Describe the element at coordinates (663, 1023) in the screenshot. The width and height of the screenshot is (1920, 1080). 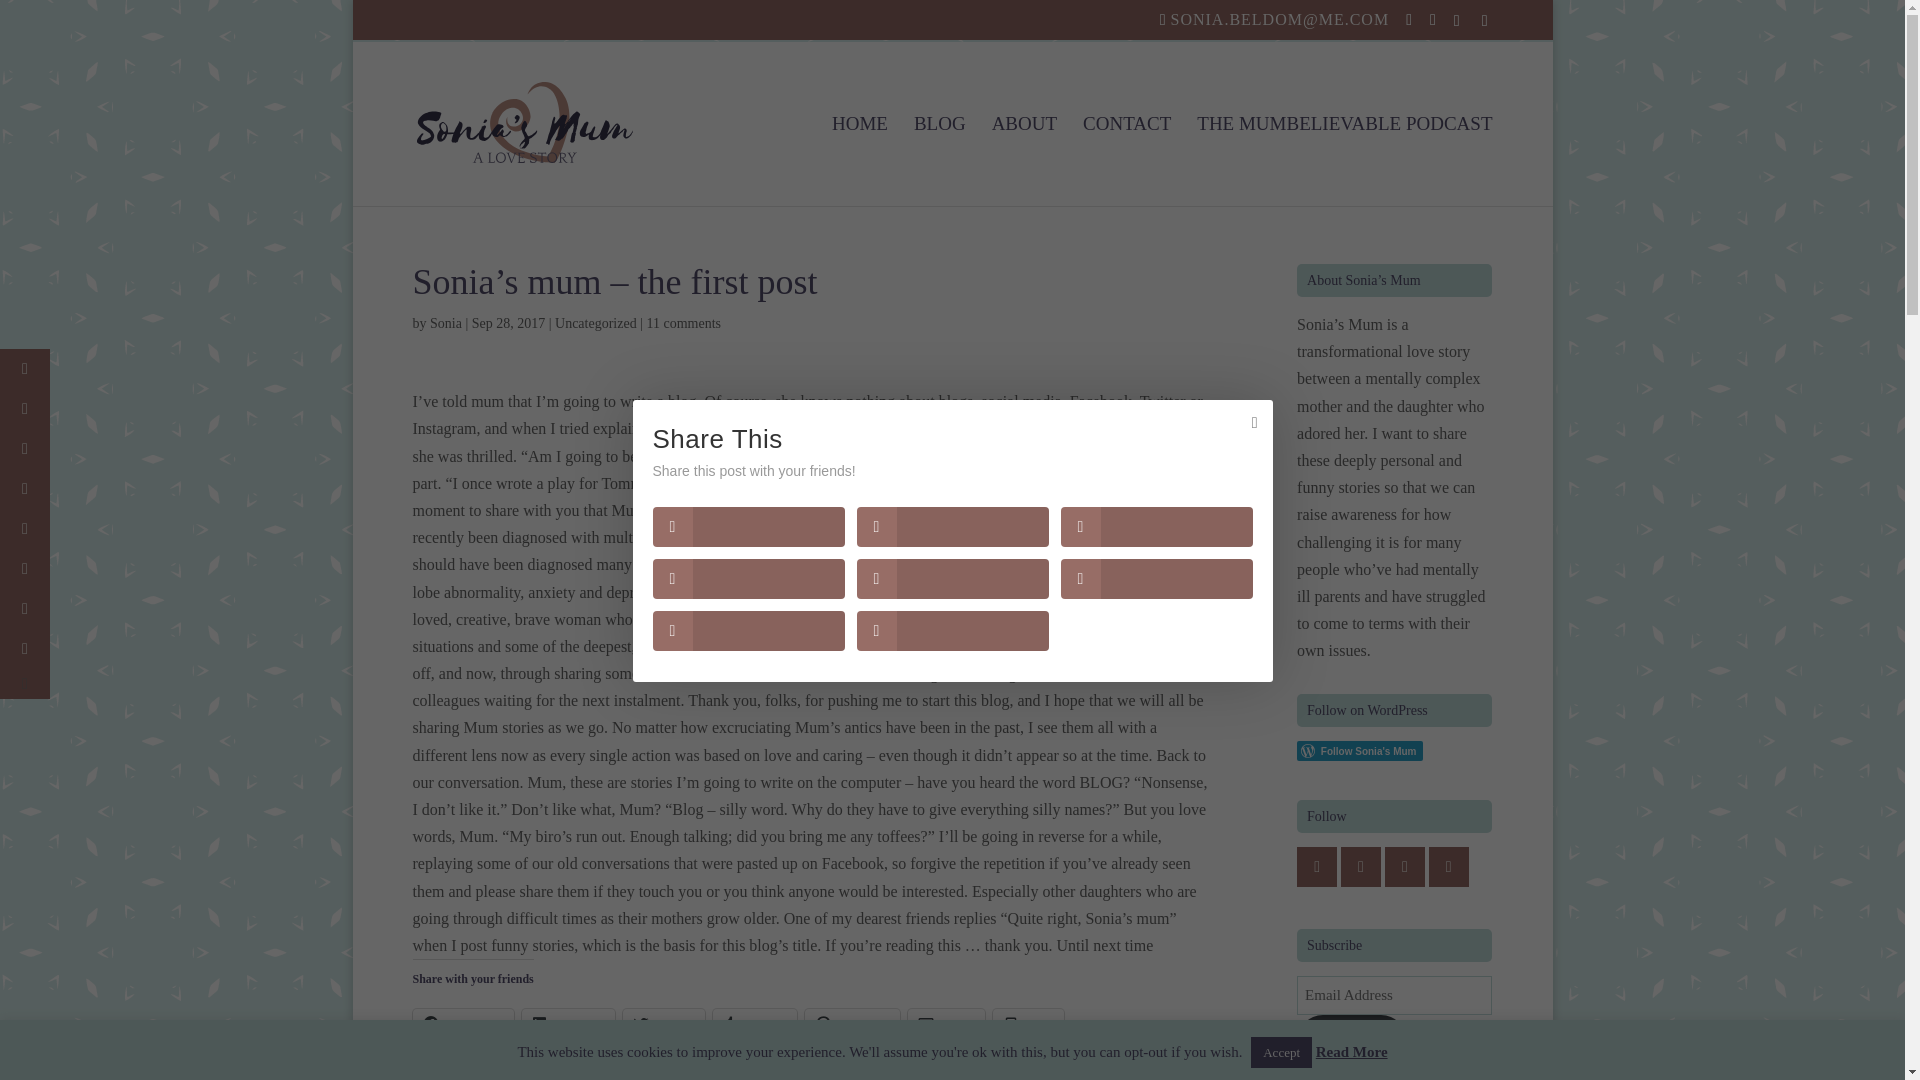
I see `Twitter` at that location.